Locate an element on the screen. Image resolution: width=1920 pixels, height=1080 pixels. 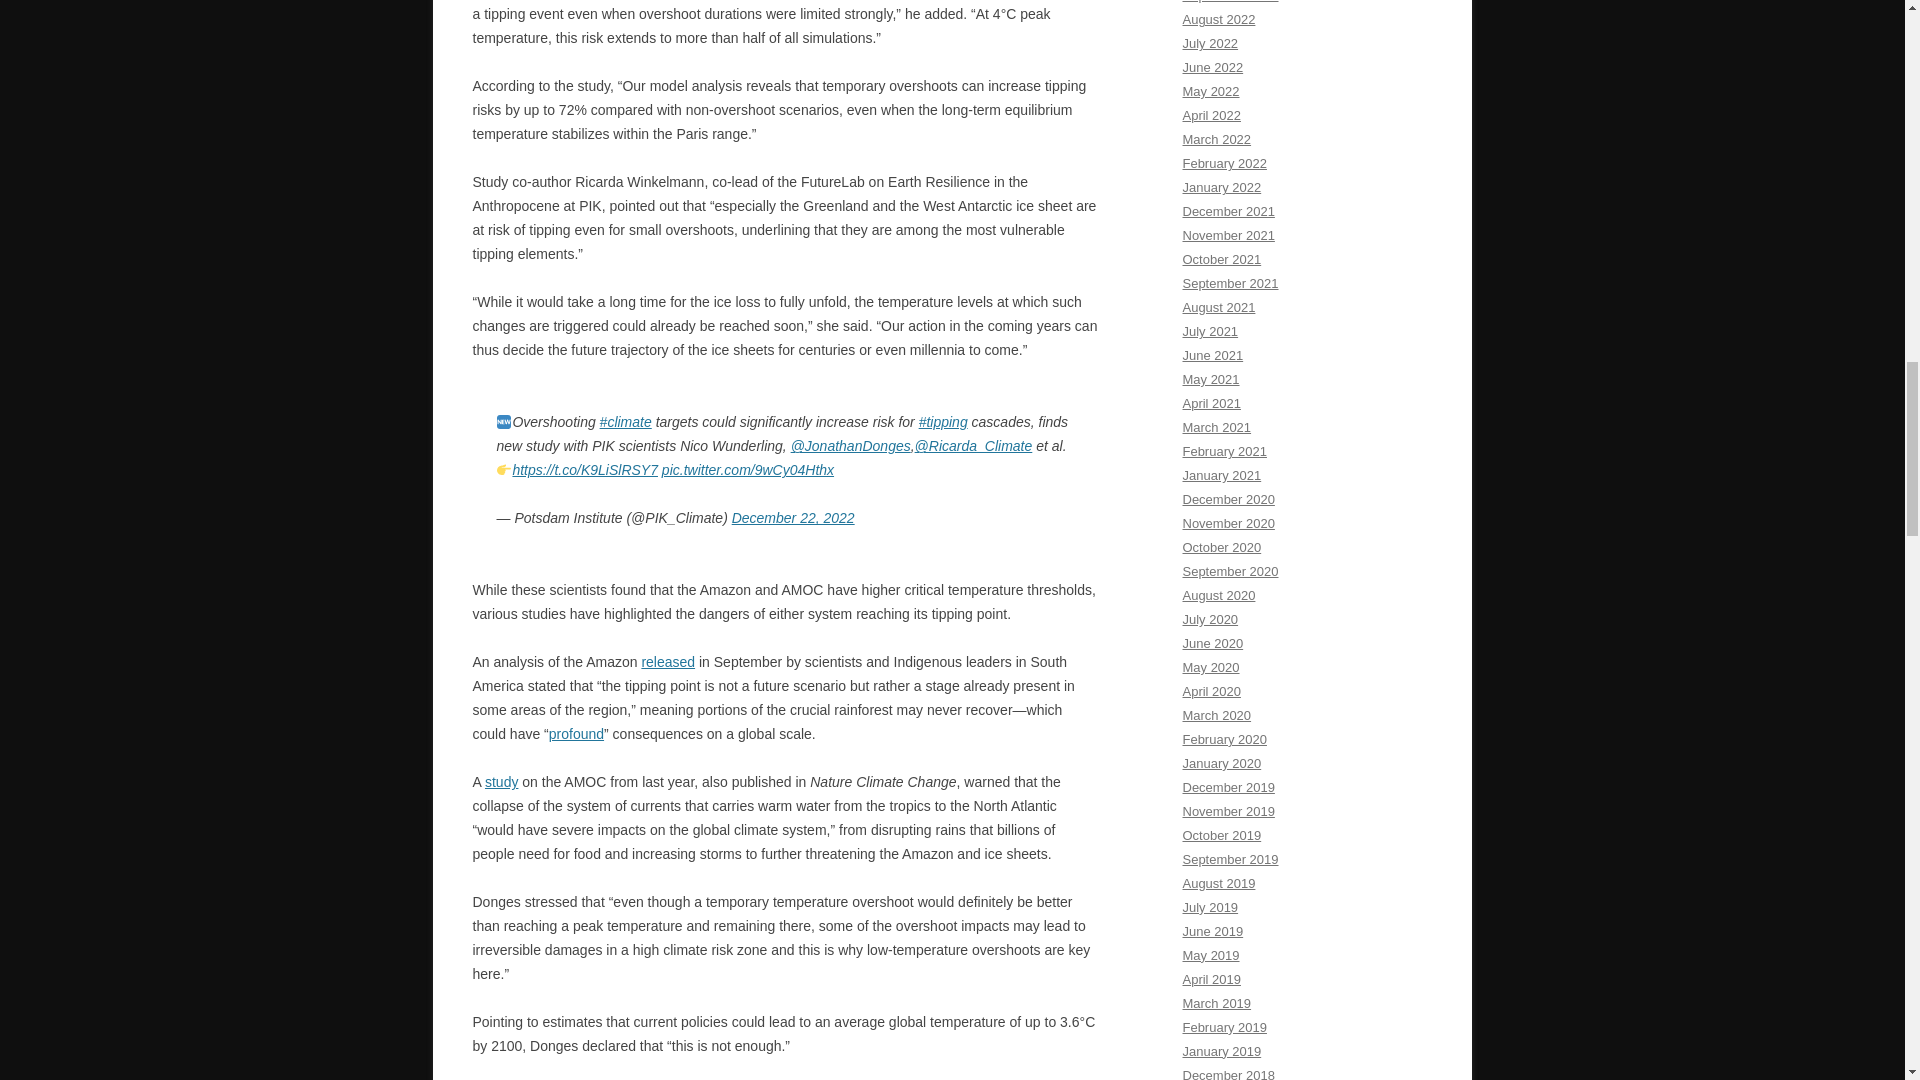
profound is located at coordinates (576, 733).